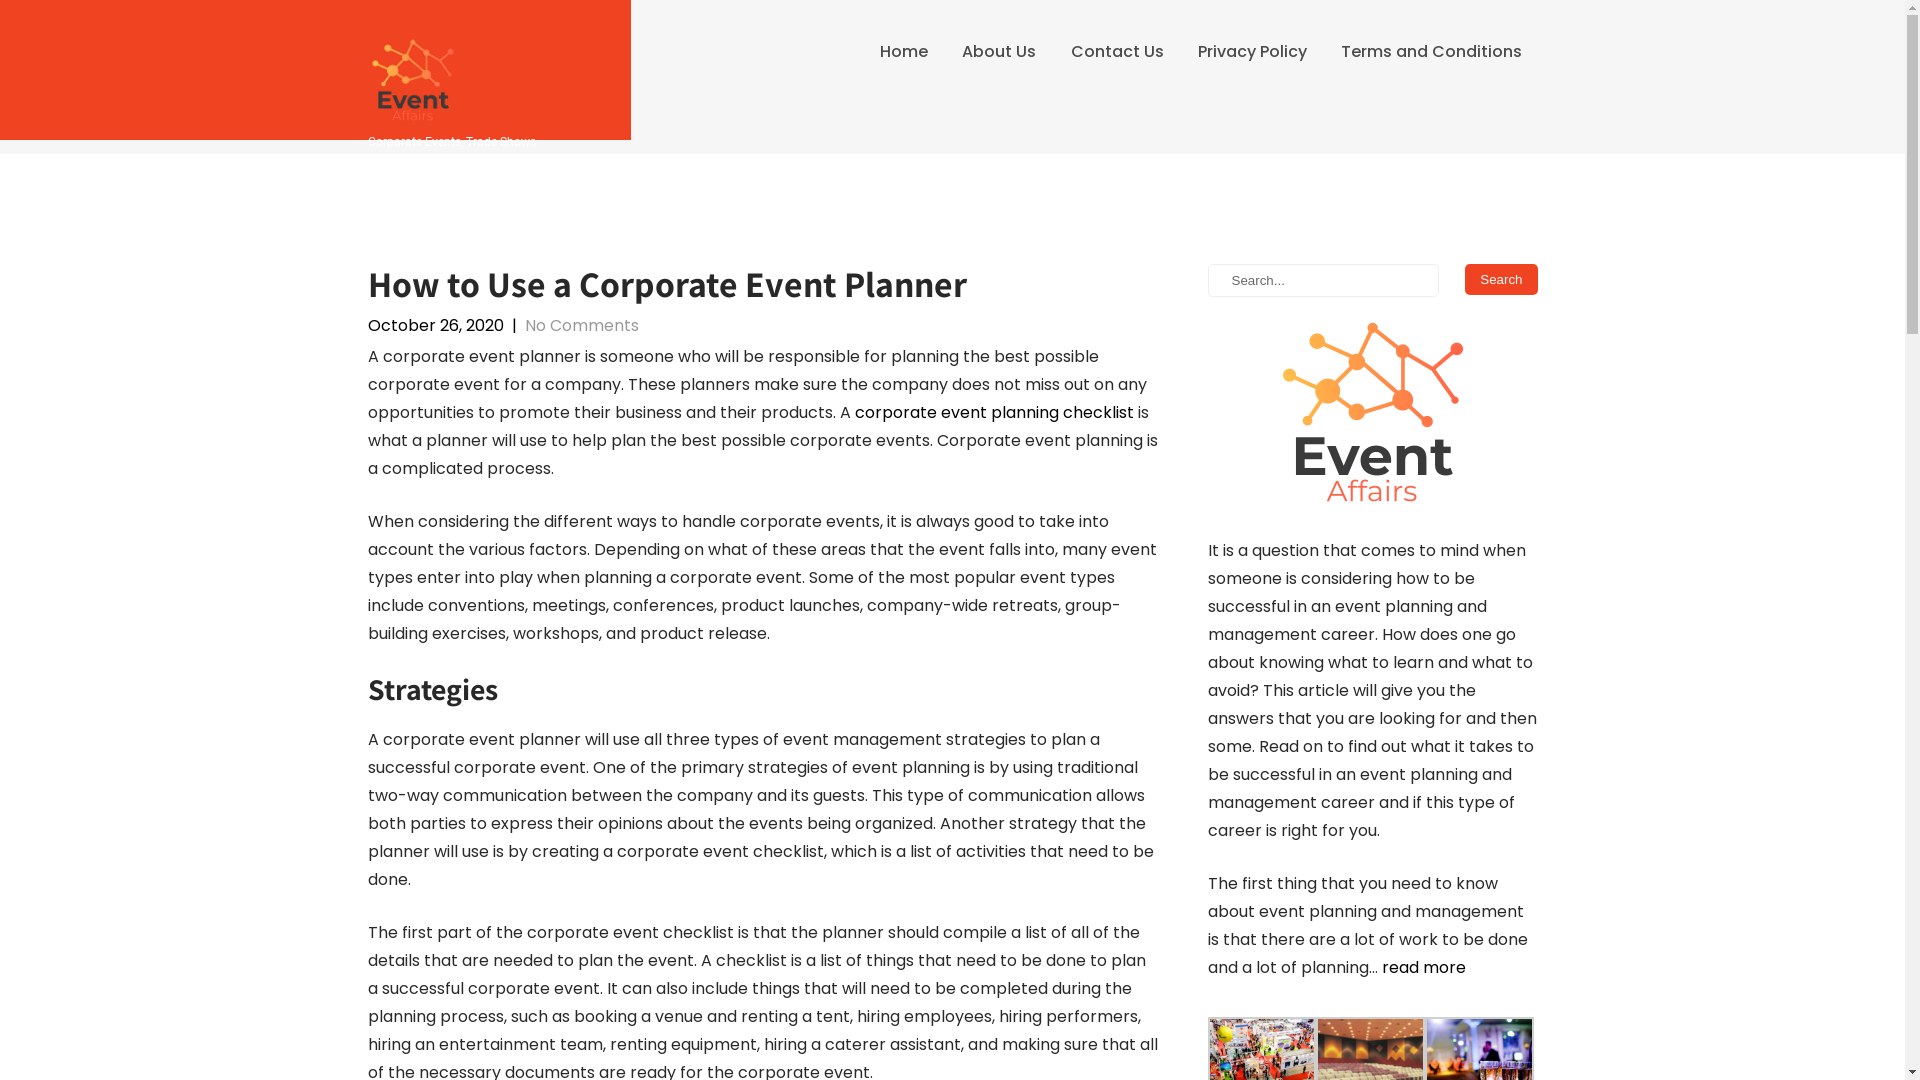  What do you see at coordinates (1424, 968) in the screenshot?
I see `read more` at bounding box center [1424, 968].